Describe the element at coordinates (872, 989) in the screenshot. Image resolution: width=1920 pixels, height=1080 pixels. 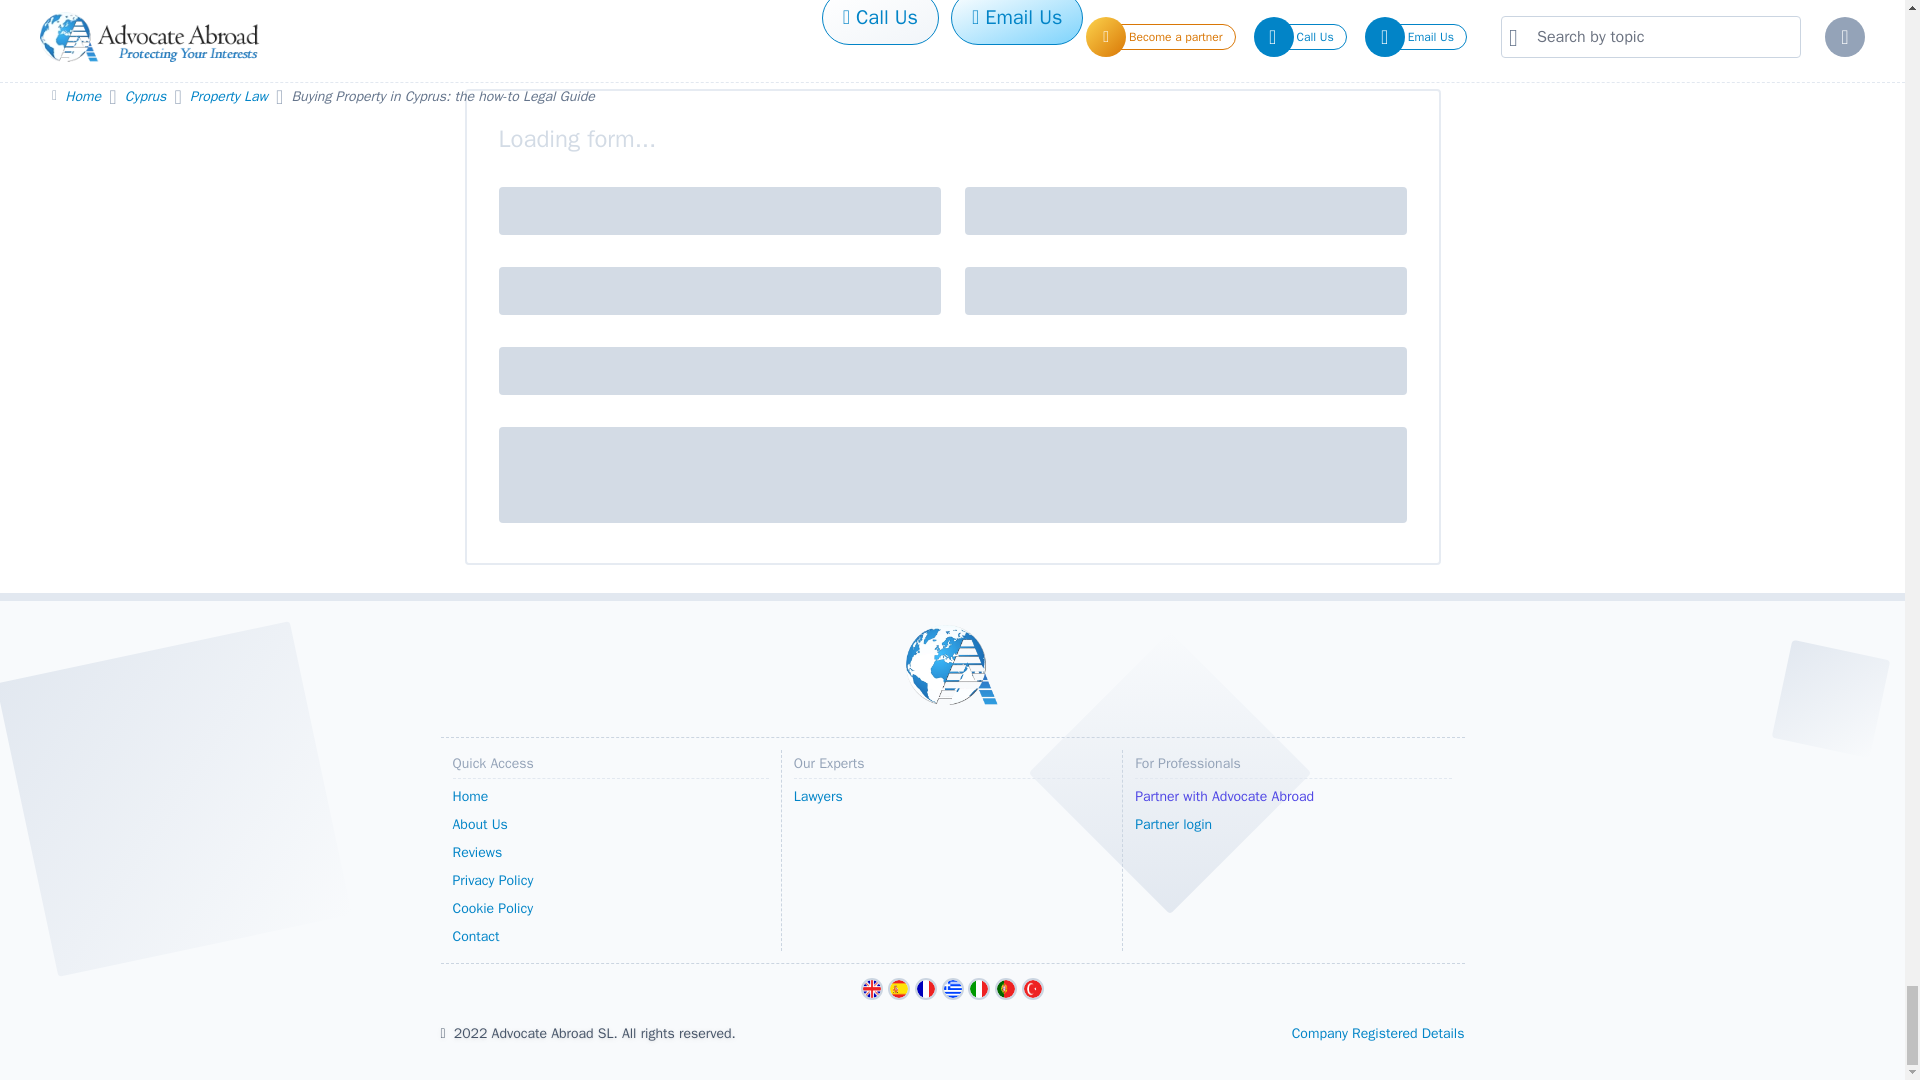
I see `English` at that location.